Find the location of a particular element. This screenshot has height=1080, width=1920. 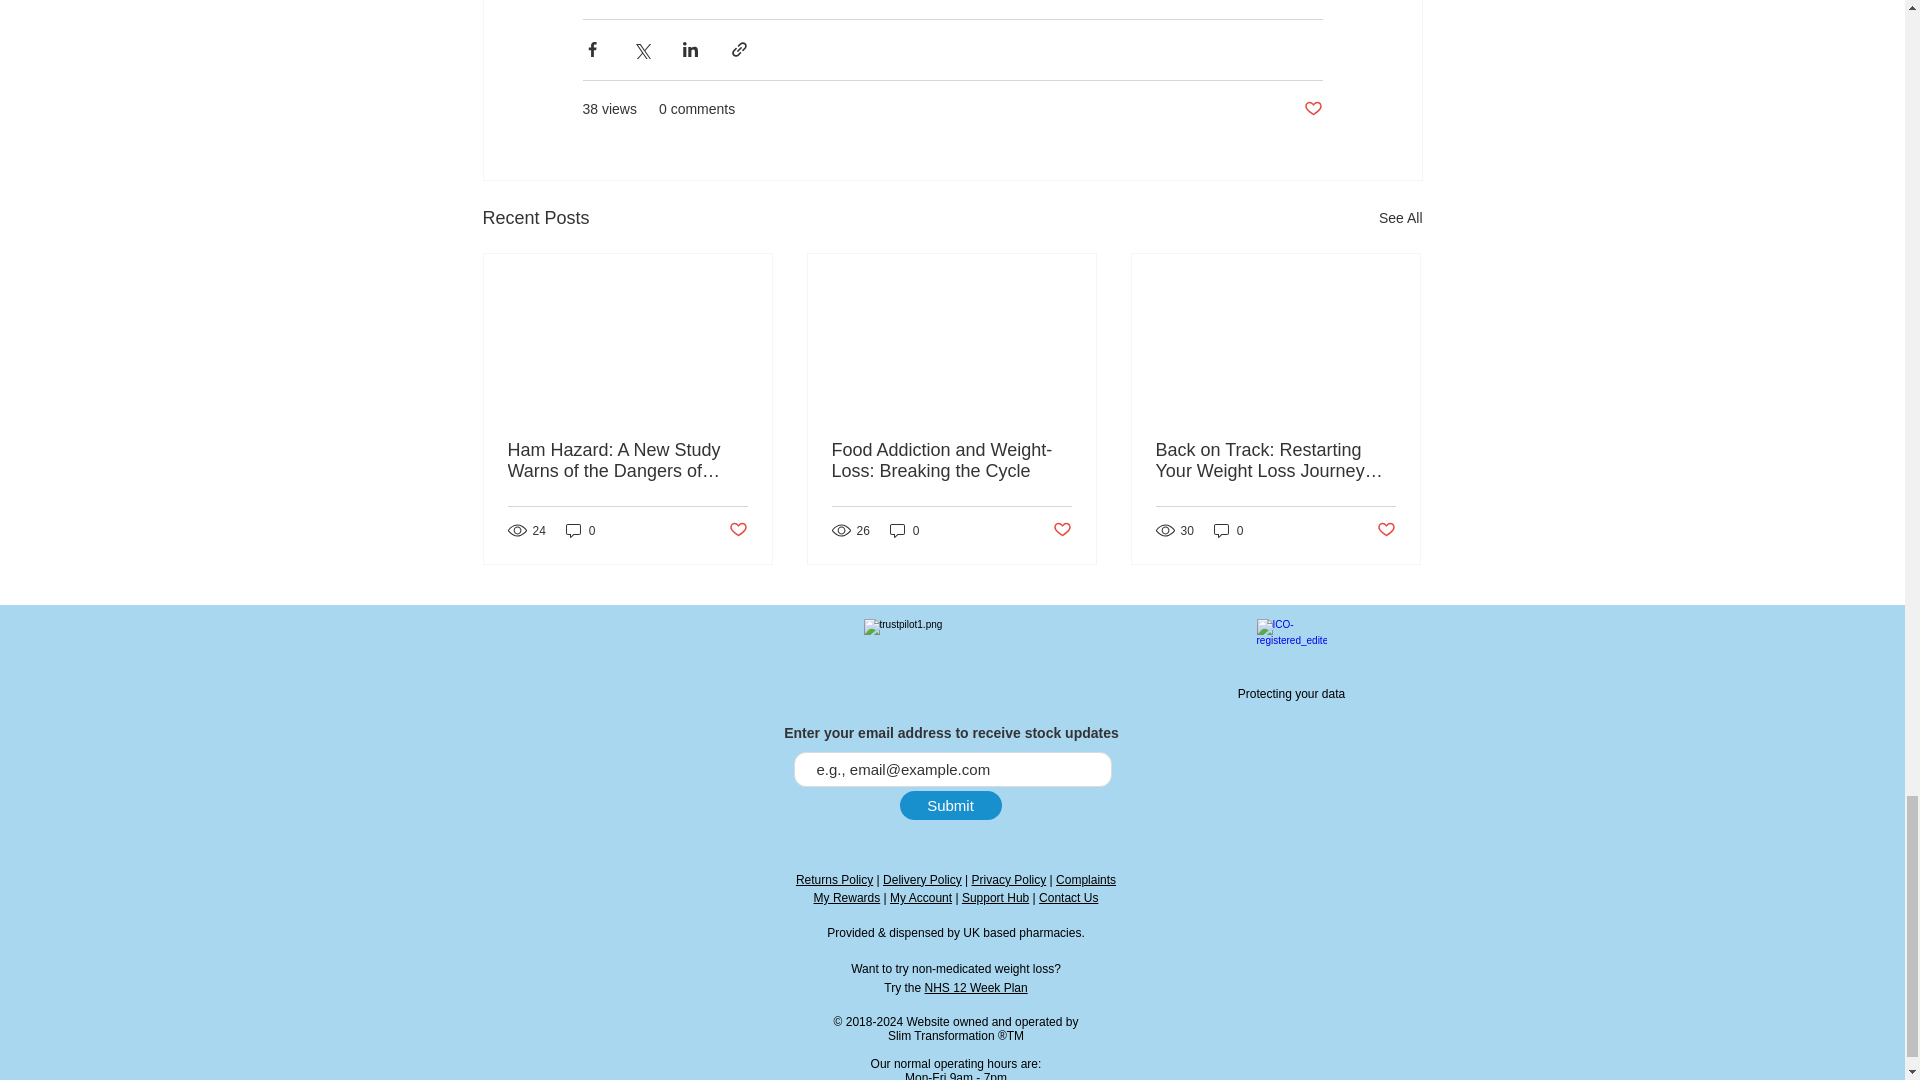

Post not marked as liked is located at coordinates (1312, 109).